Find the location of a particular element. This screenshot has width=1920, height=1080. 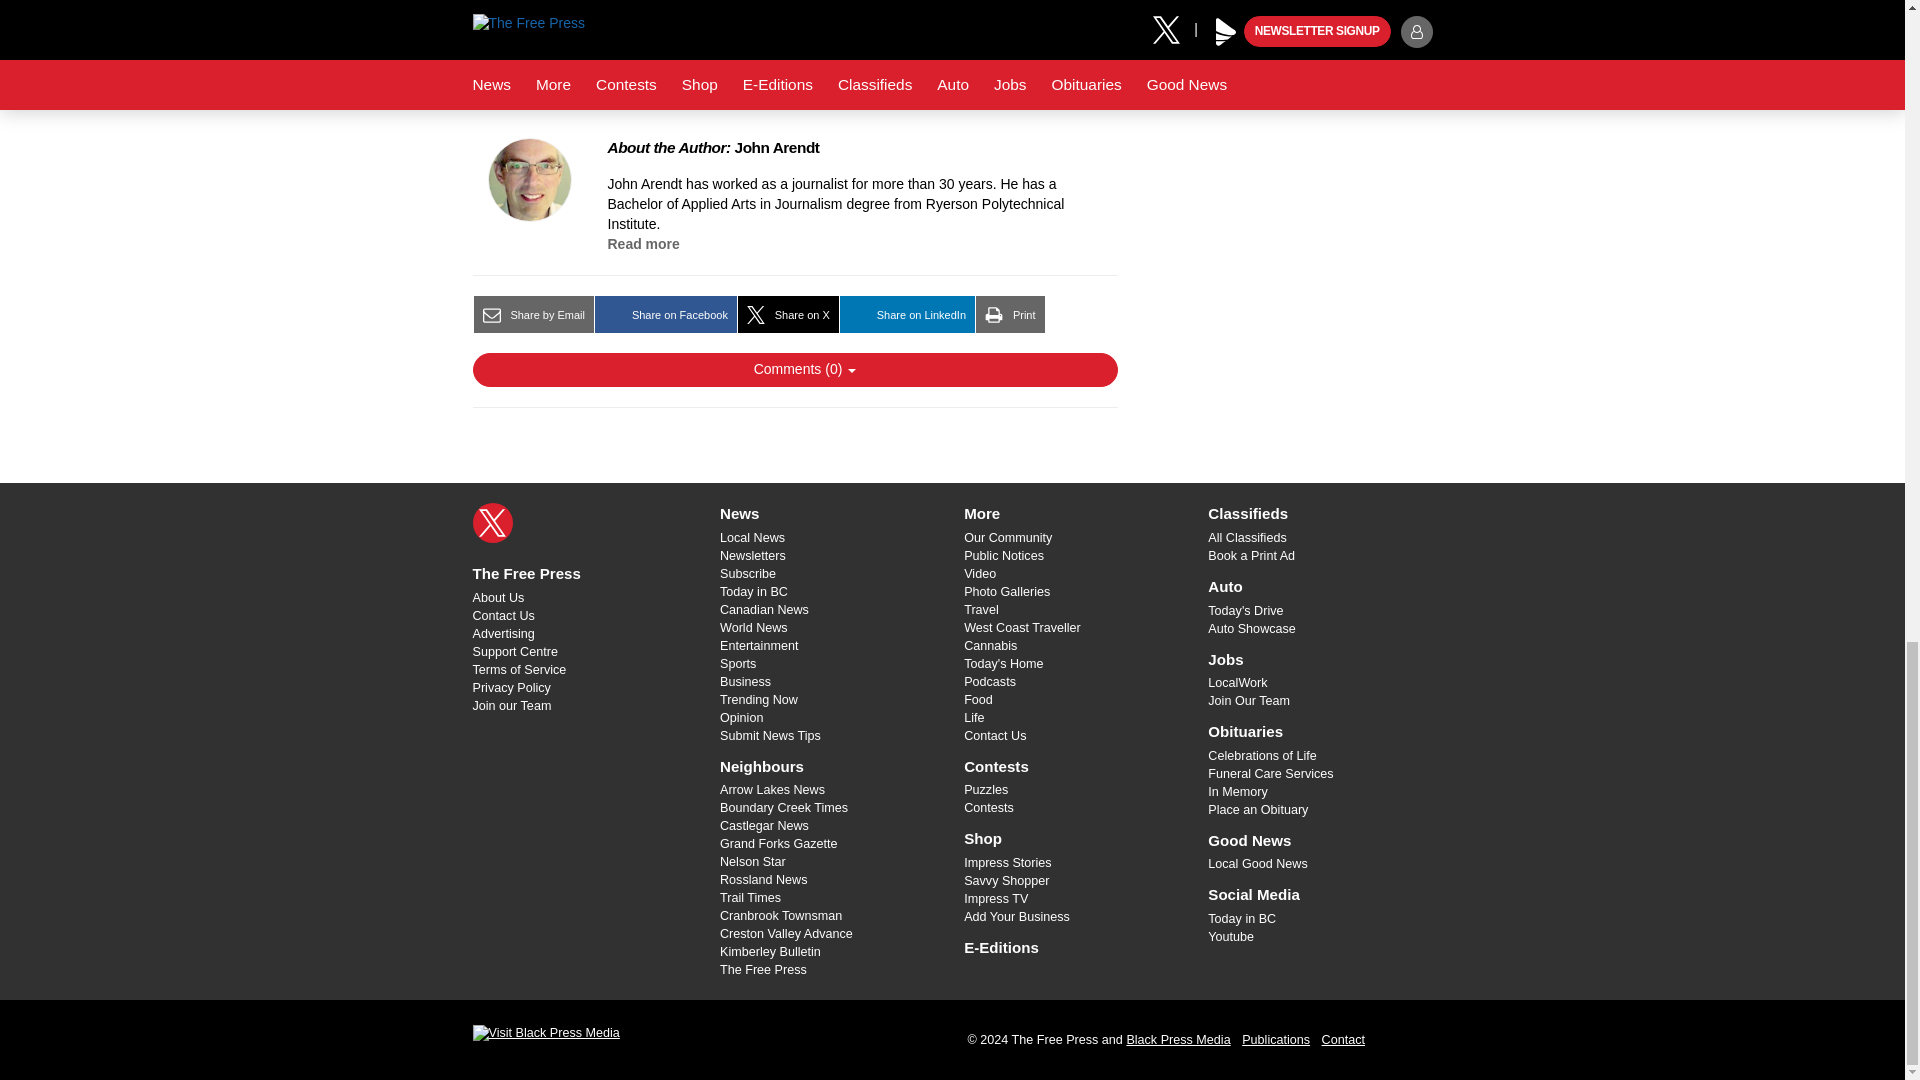

Show Comments is located at coordinates (794, 370).